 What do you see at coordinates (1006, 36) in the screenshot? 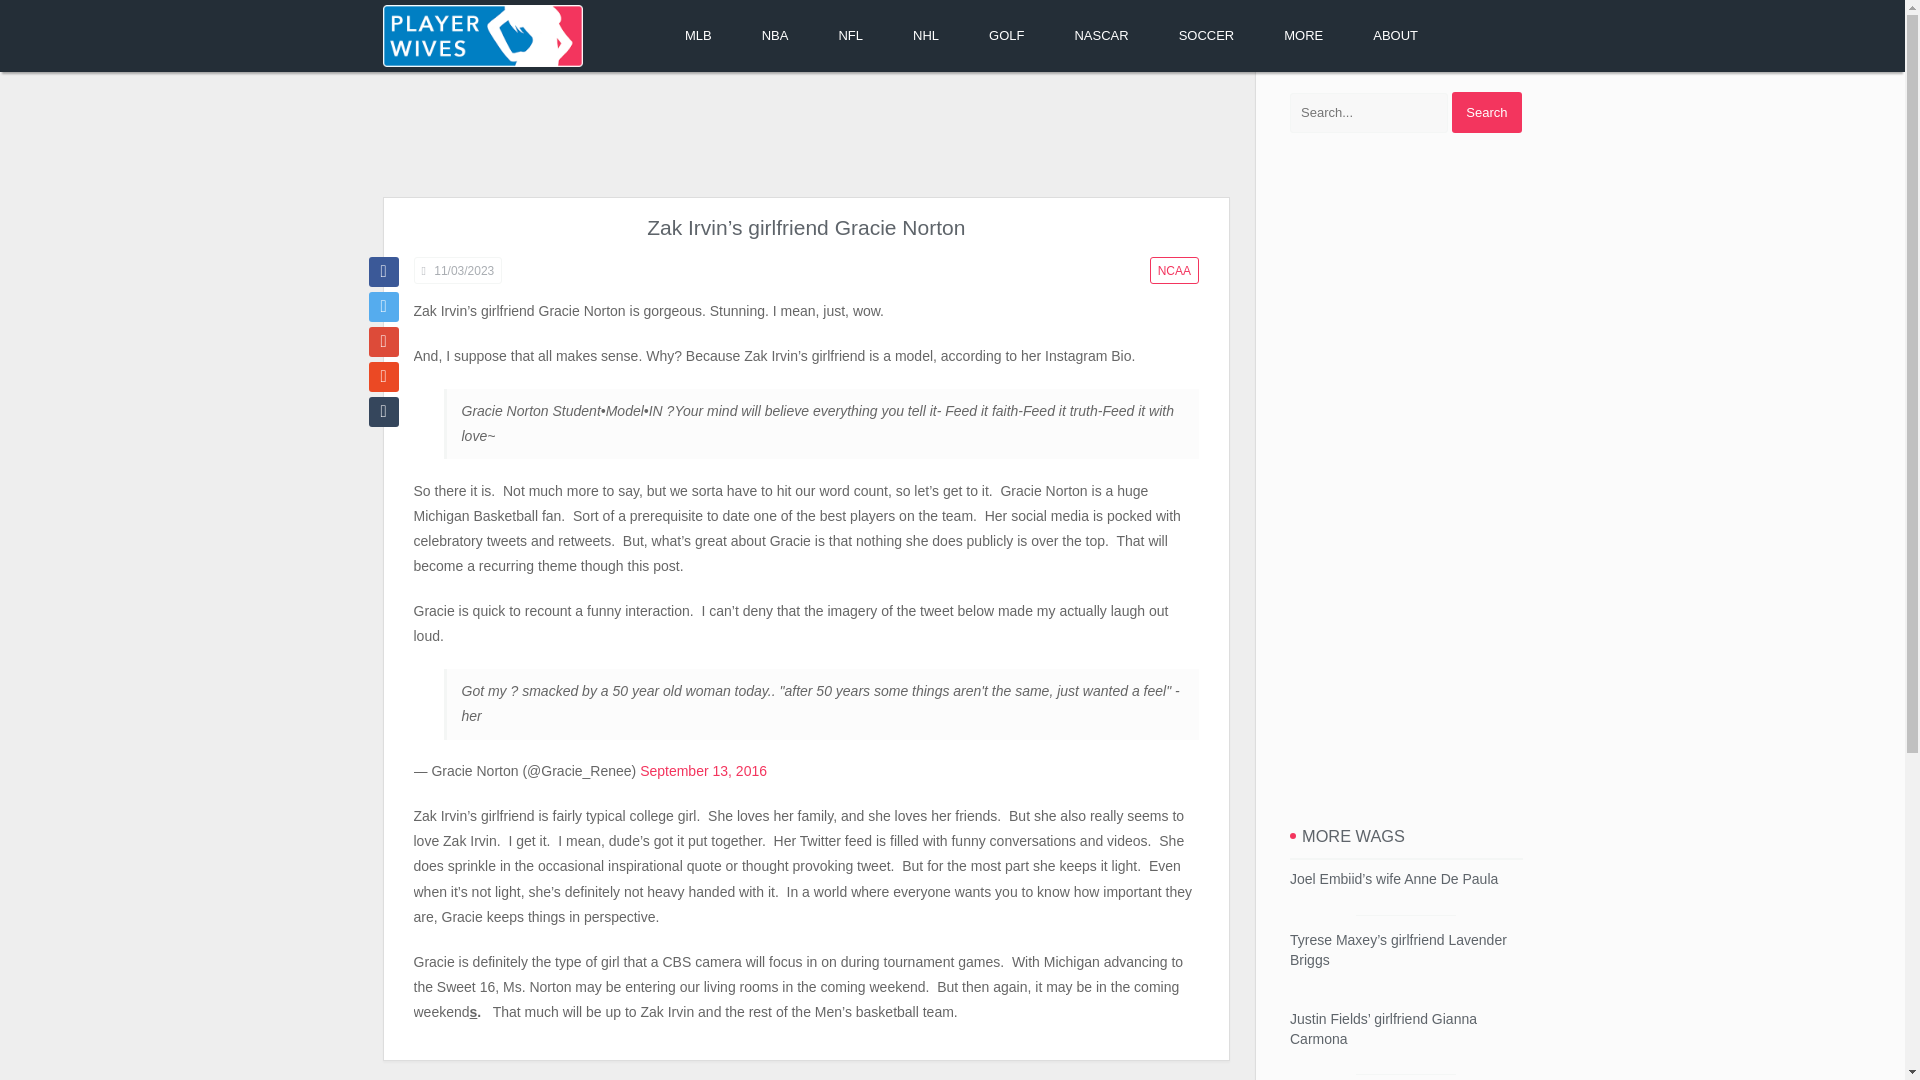
I see `Golf Wives` at bounding box center [1006, 36].